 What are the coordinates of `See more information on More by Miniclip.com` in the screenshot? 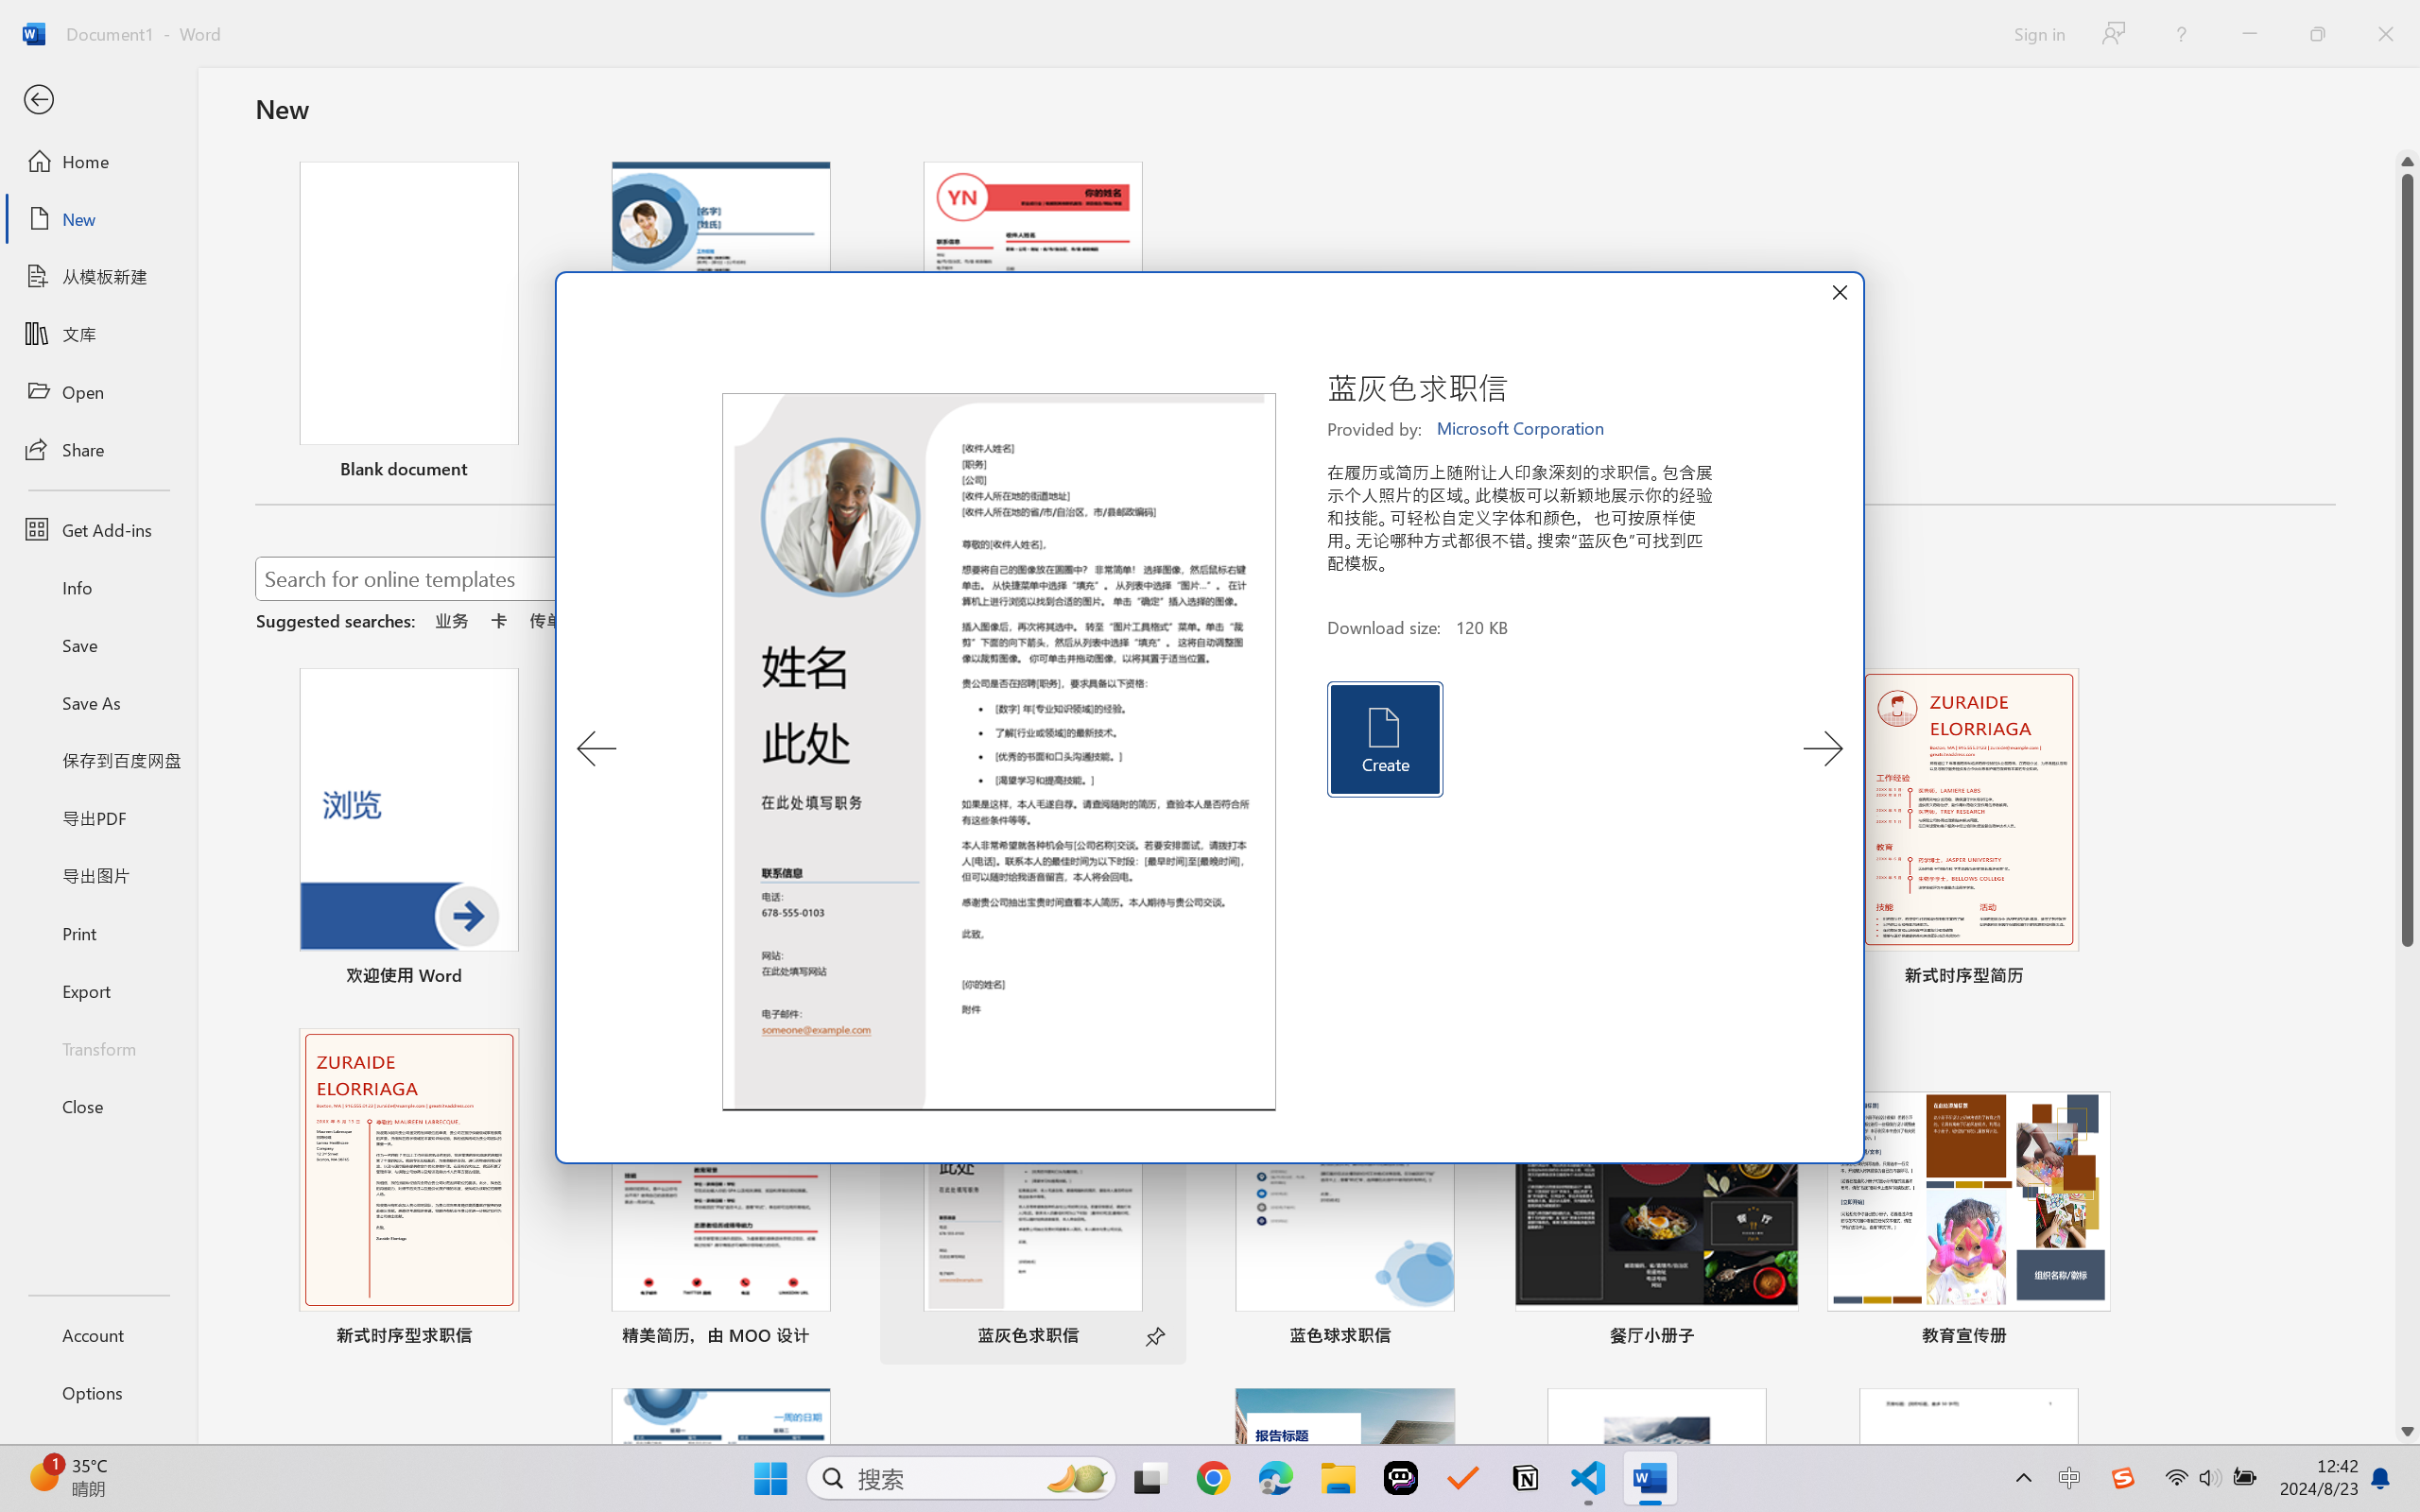 It's located at (1704, 996).